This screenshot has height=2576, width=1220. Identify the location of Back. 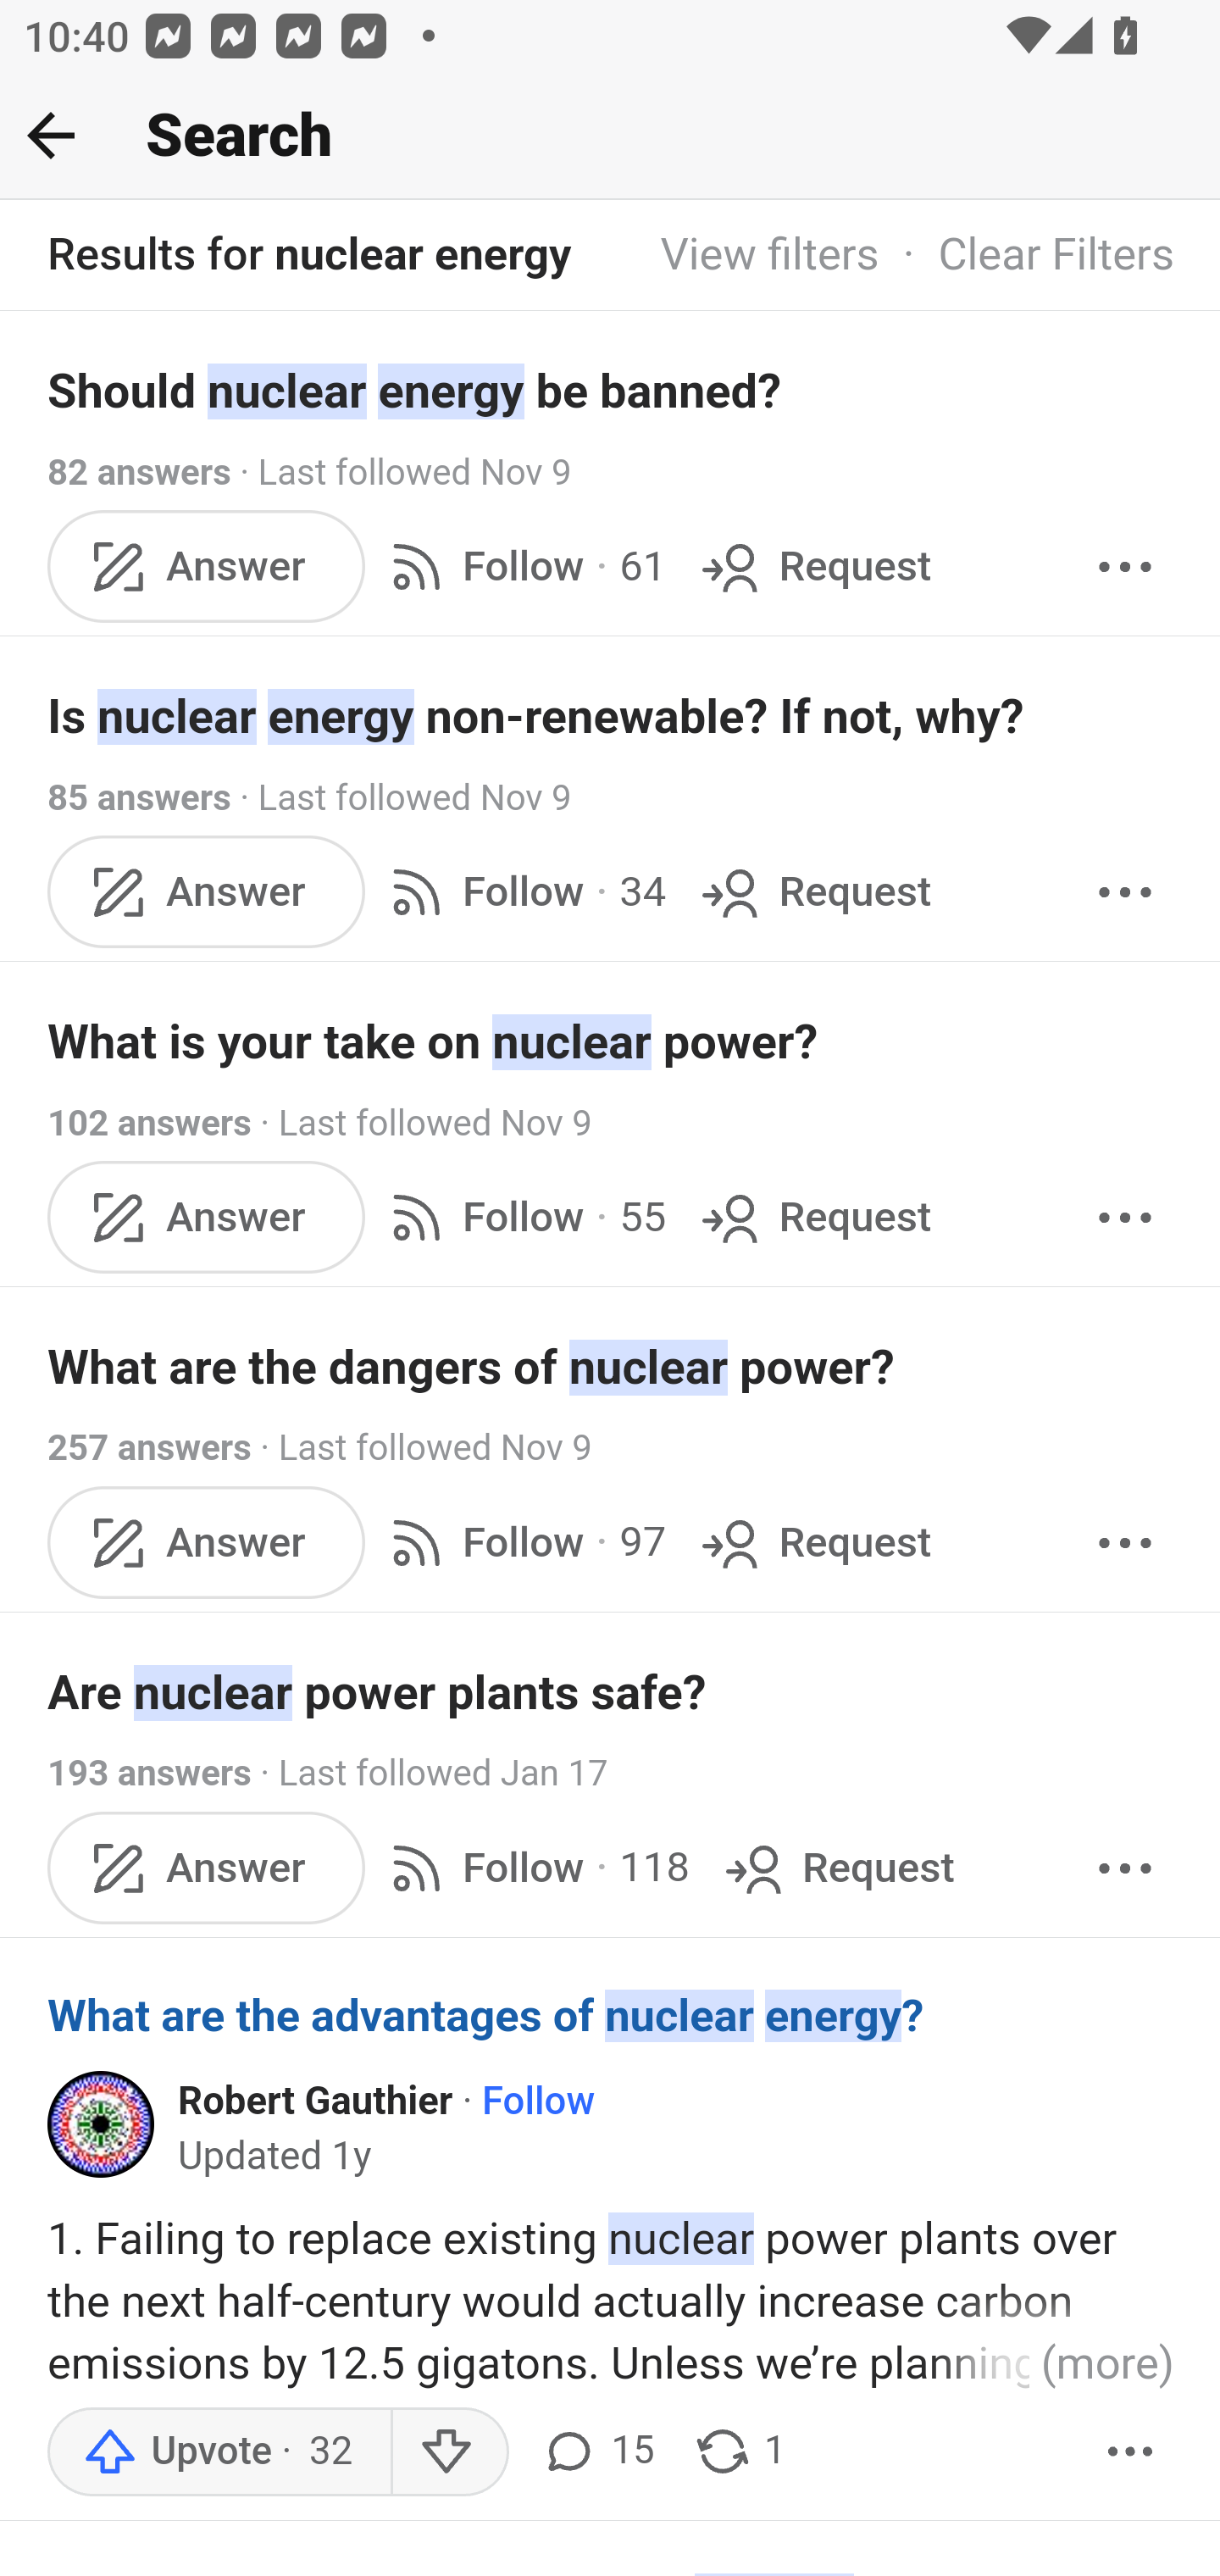
(51, 135).